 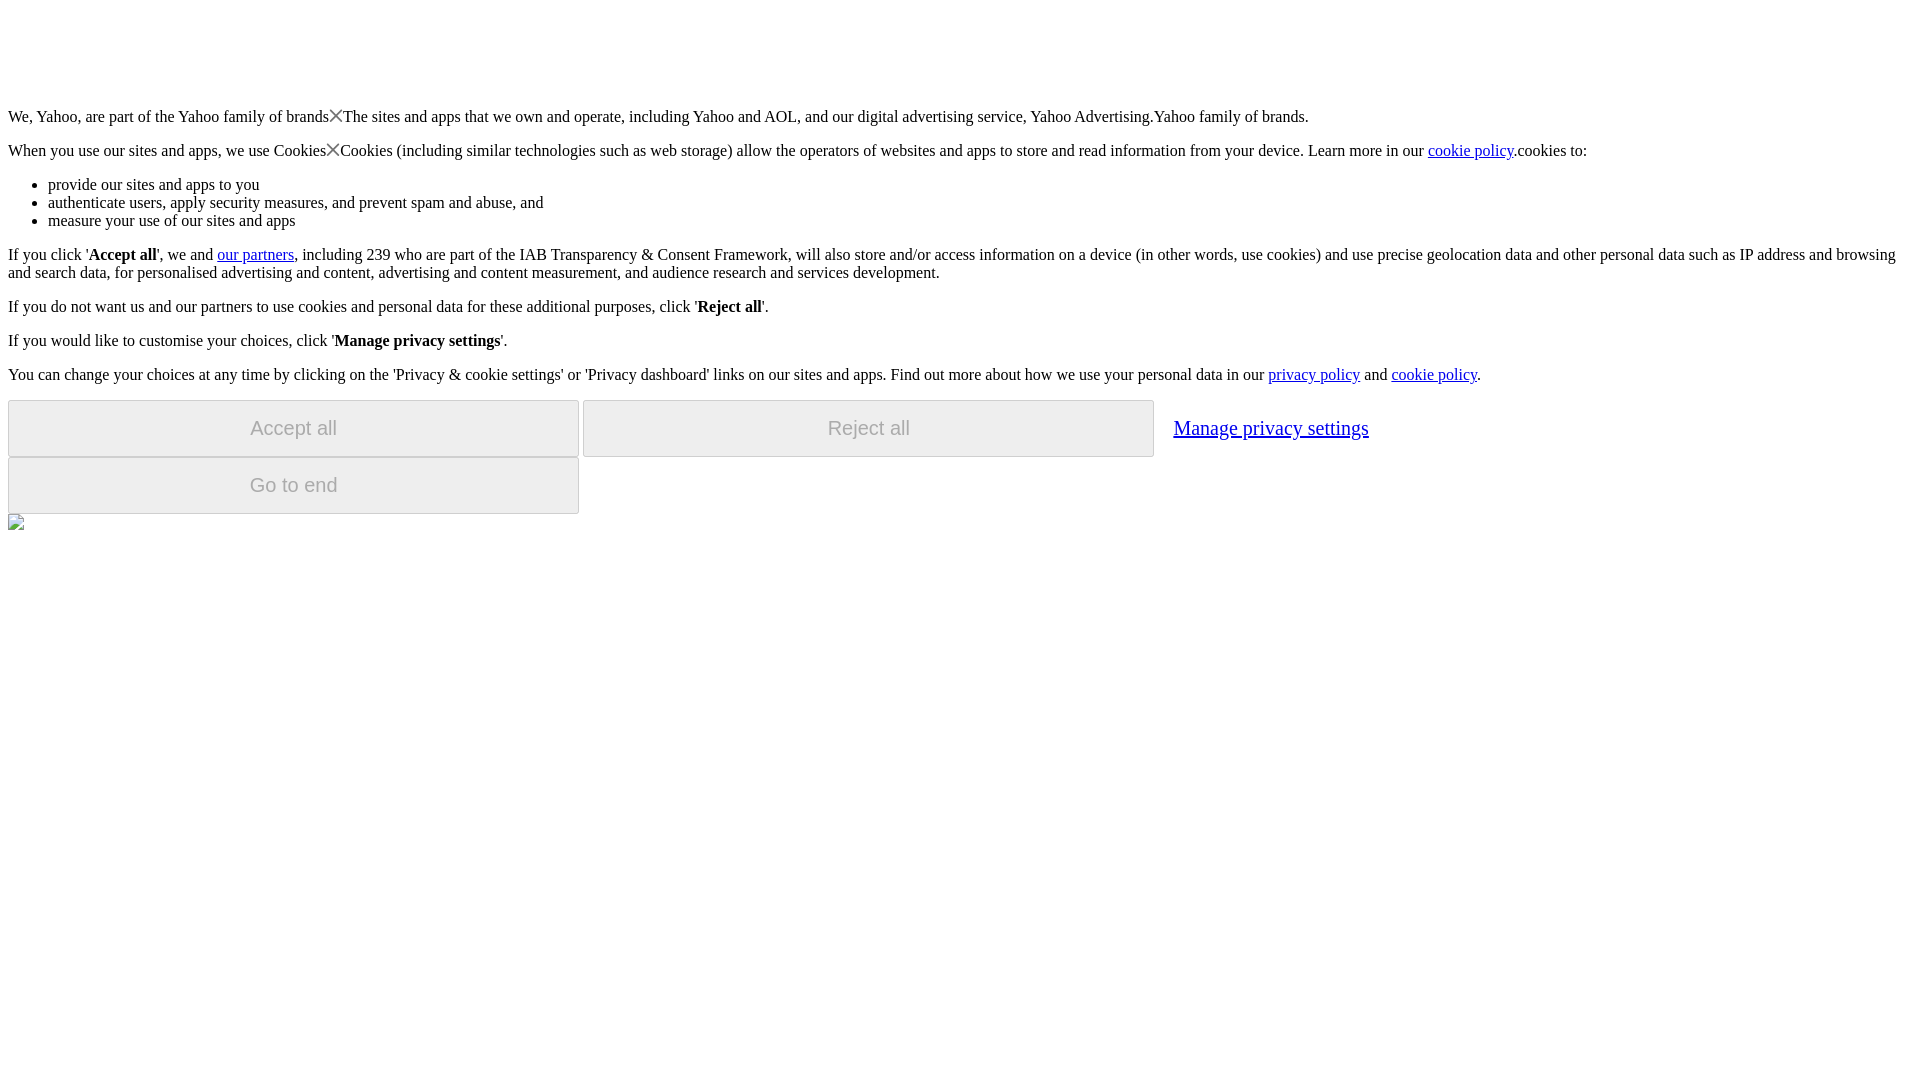 What do you see at coordinates (1313, 374) in the screenshot?
I see `privacy policy` at bounding box center [1313, 374].